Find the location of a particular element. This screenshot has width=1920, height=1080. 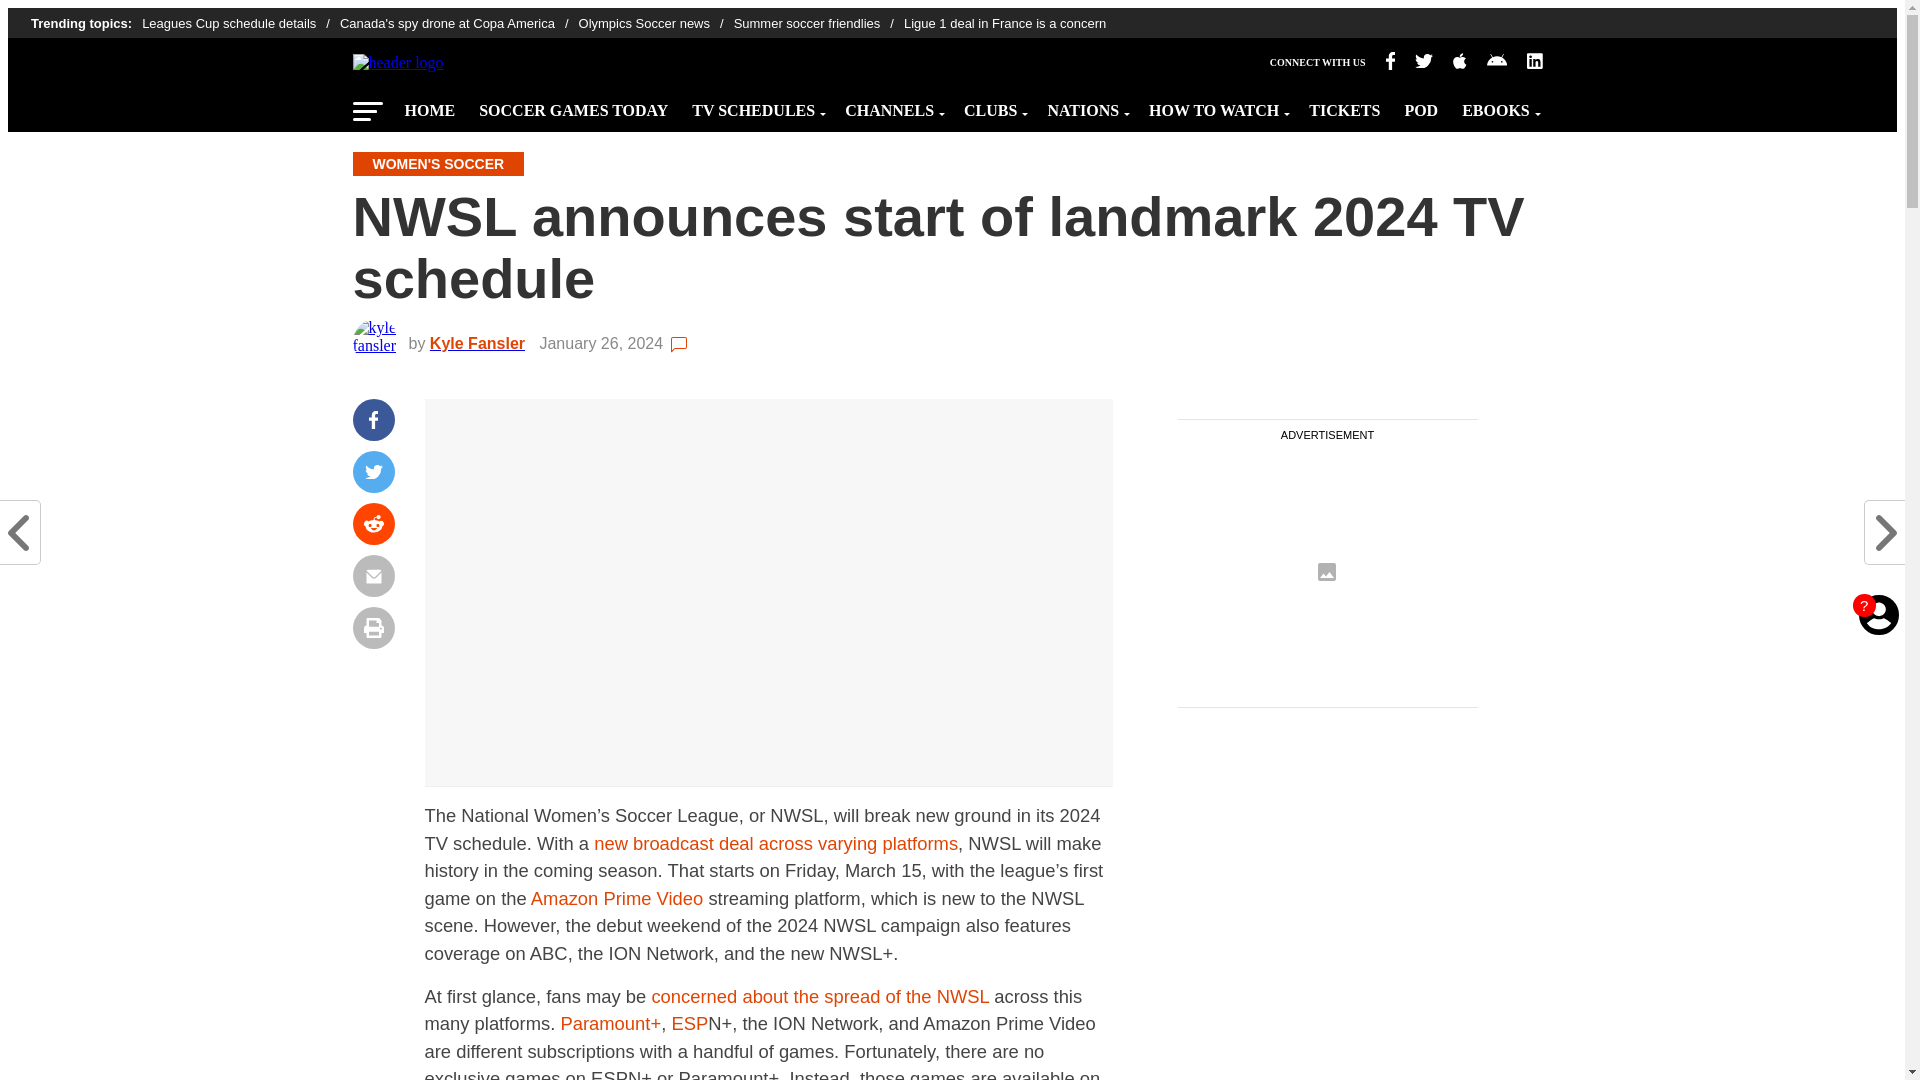

Amazon Prime Video is located at coordinates (616, 898).